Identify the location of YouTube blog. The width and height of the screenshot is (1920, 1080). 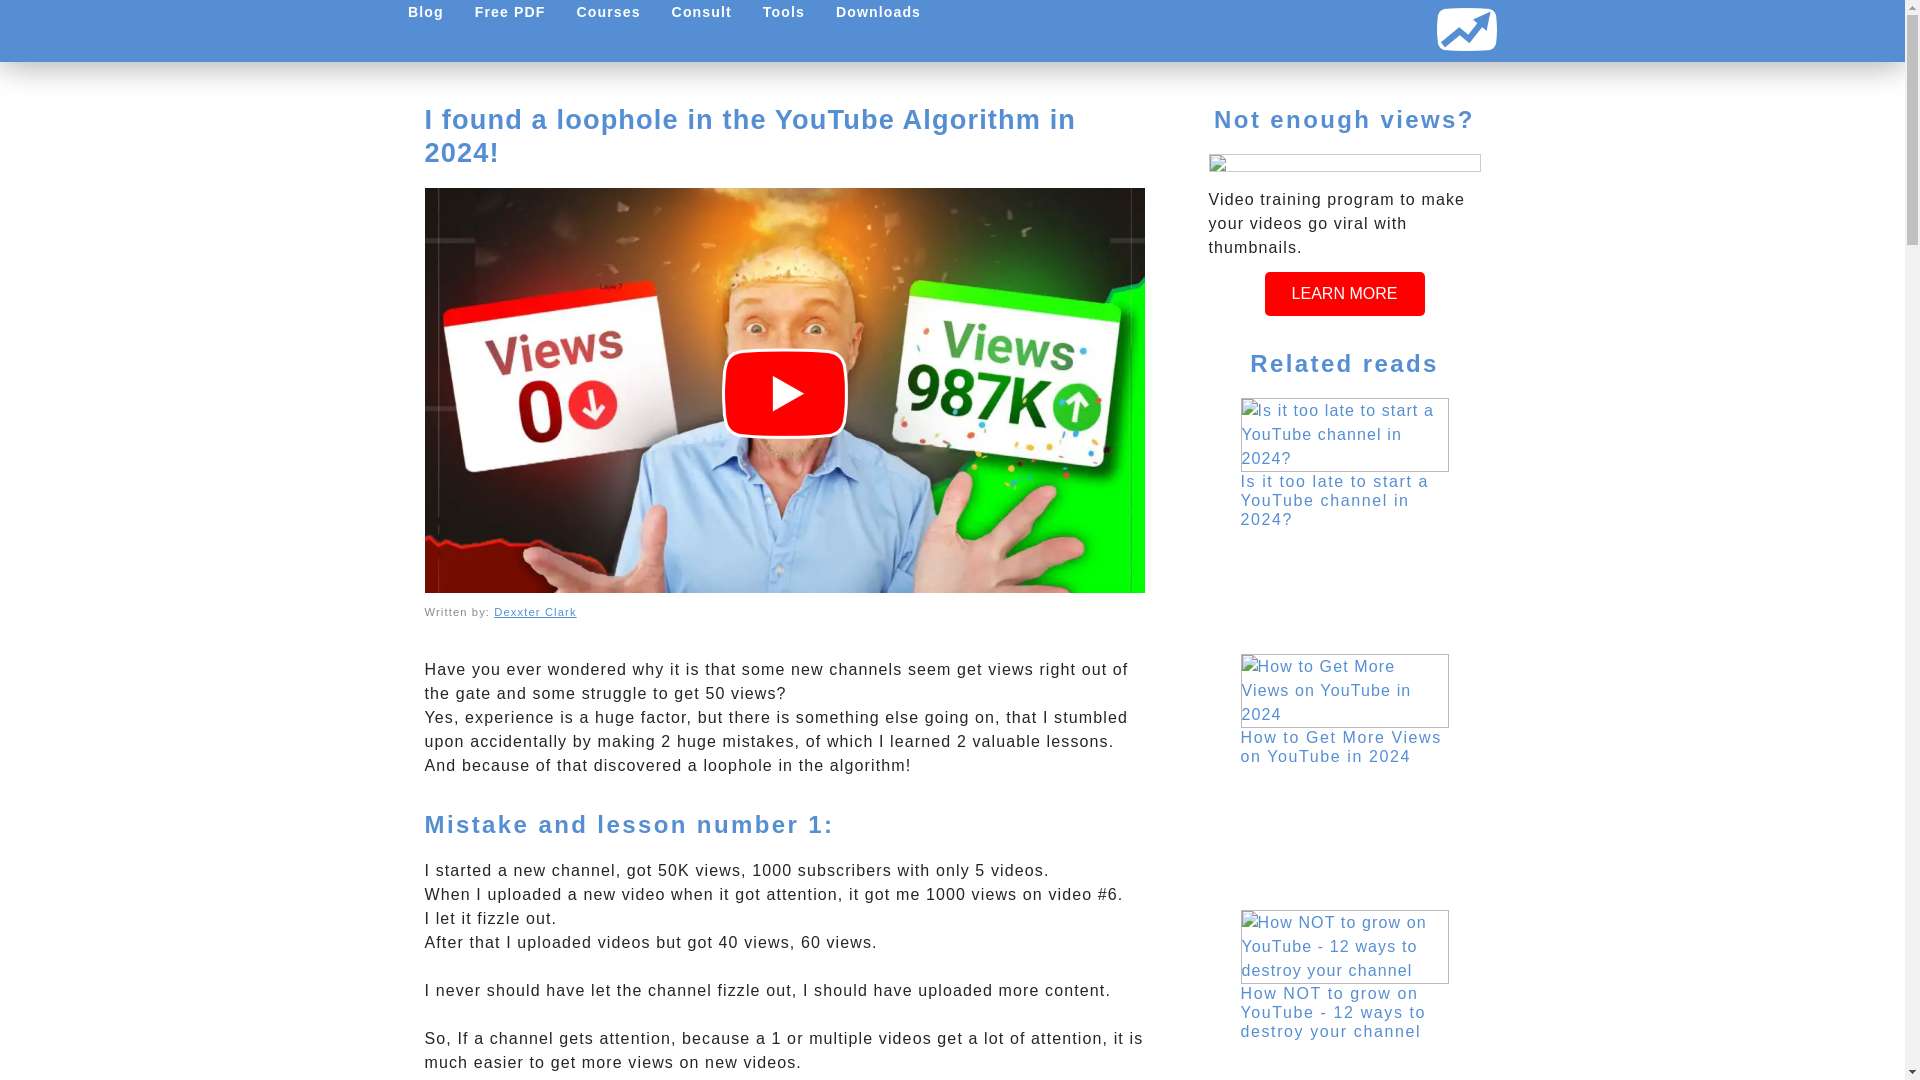
(424, 12).